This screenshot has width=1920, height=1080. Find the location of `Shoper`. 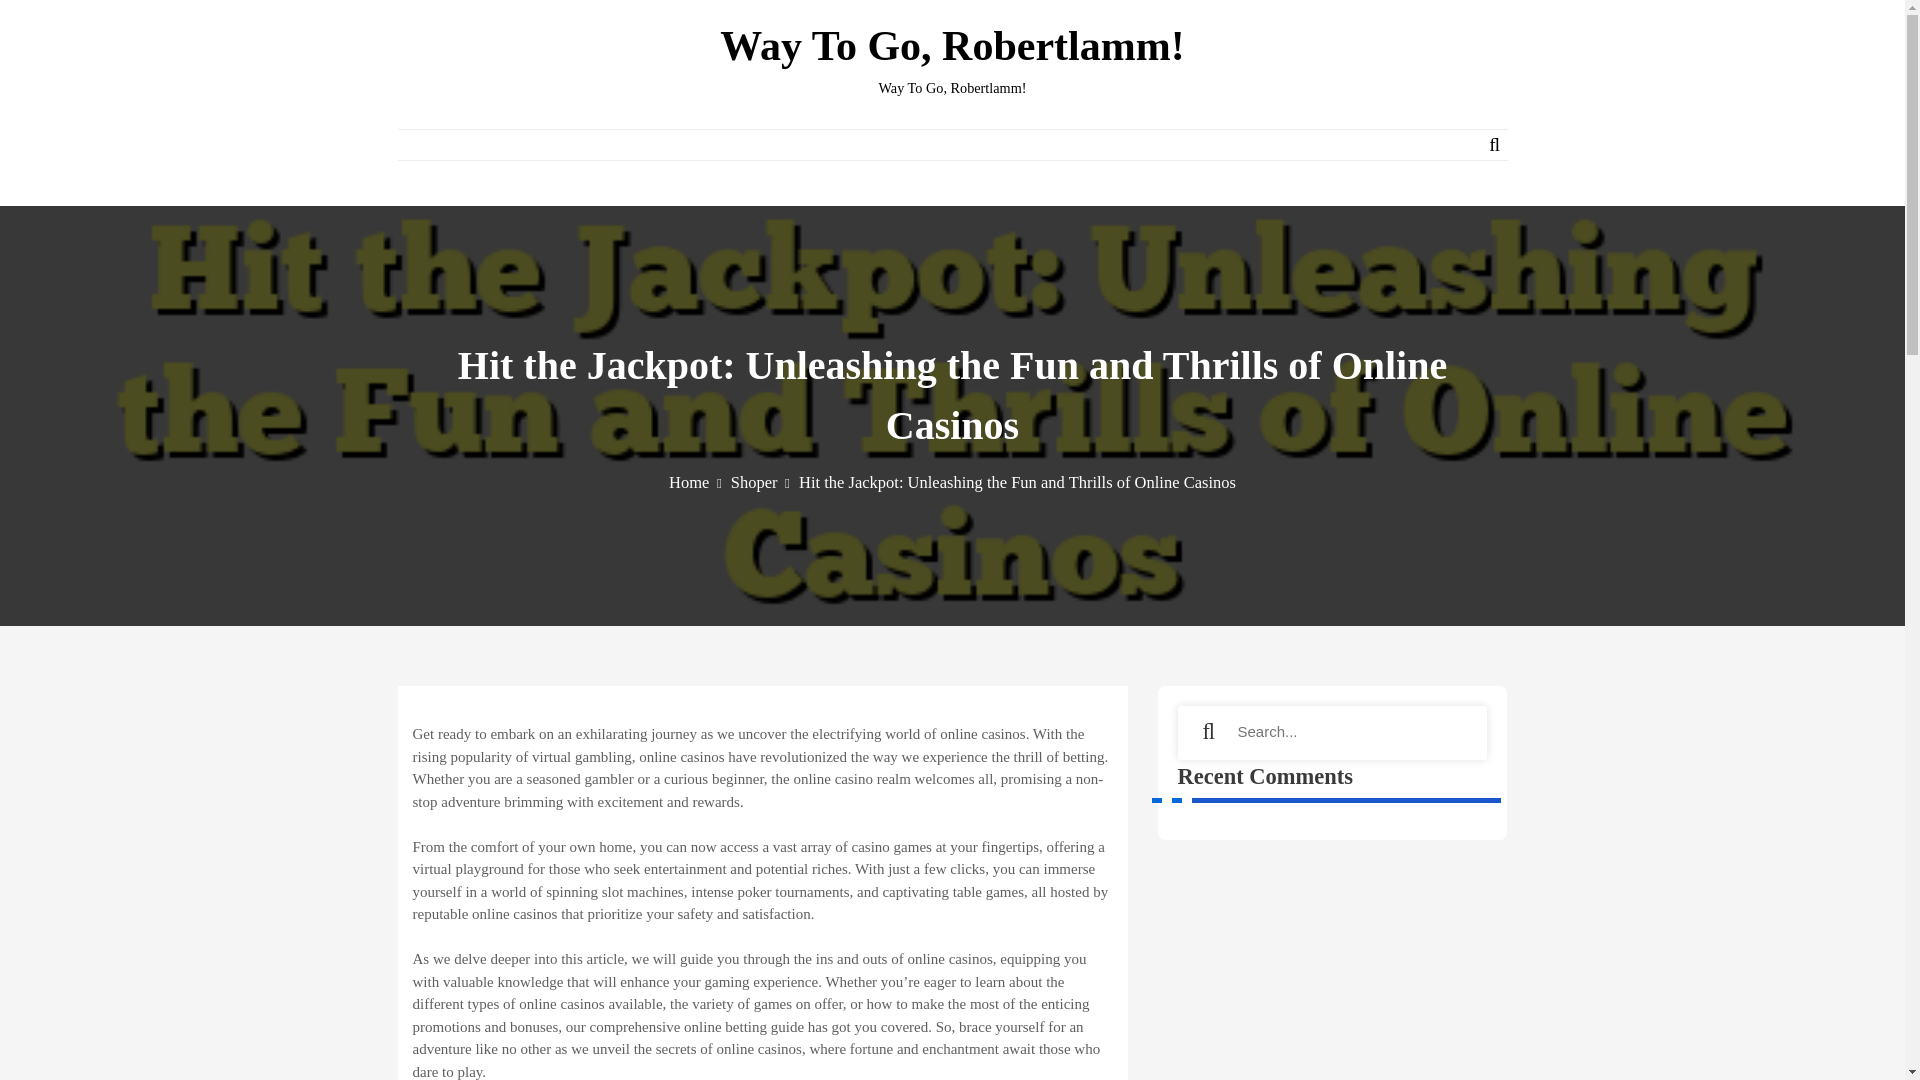

Shoper is located at coordinates (760, 482).